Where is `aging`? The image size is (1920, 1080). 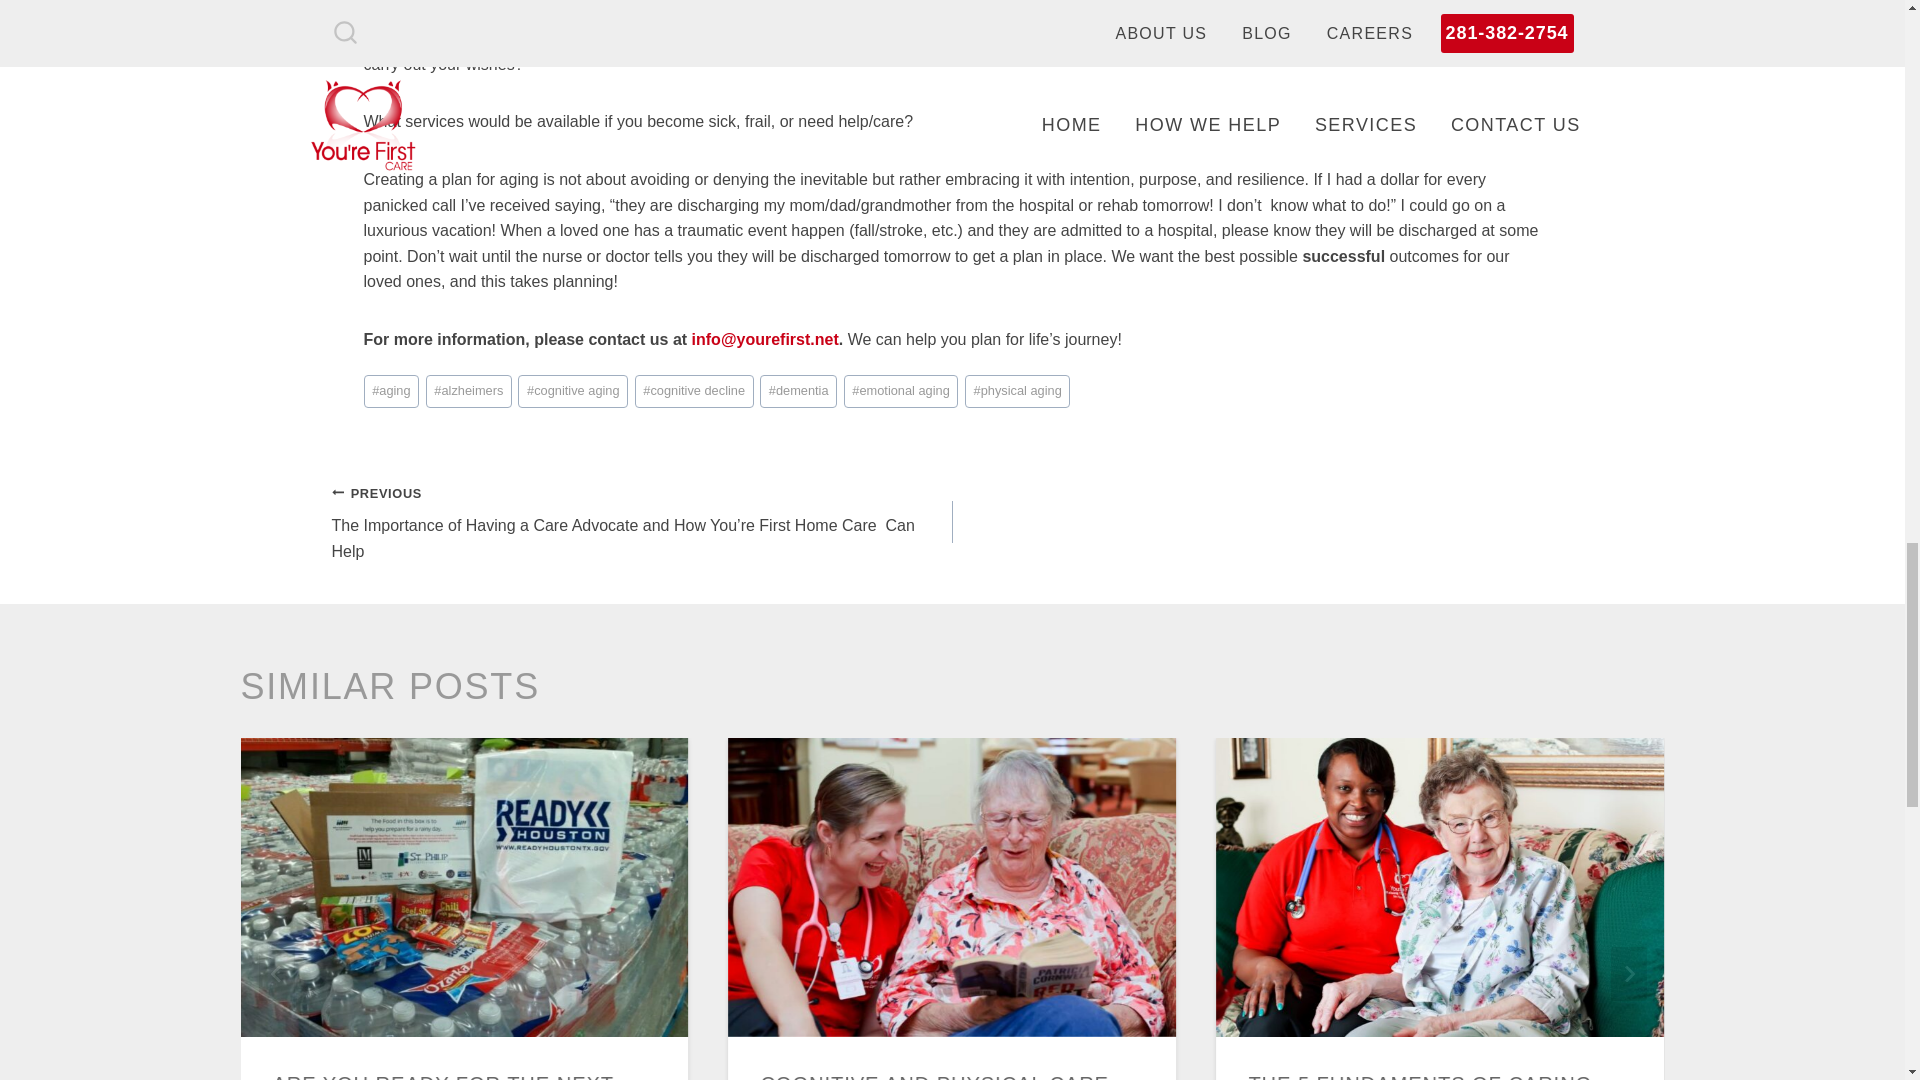 aging is located at coordinates (392, 391).